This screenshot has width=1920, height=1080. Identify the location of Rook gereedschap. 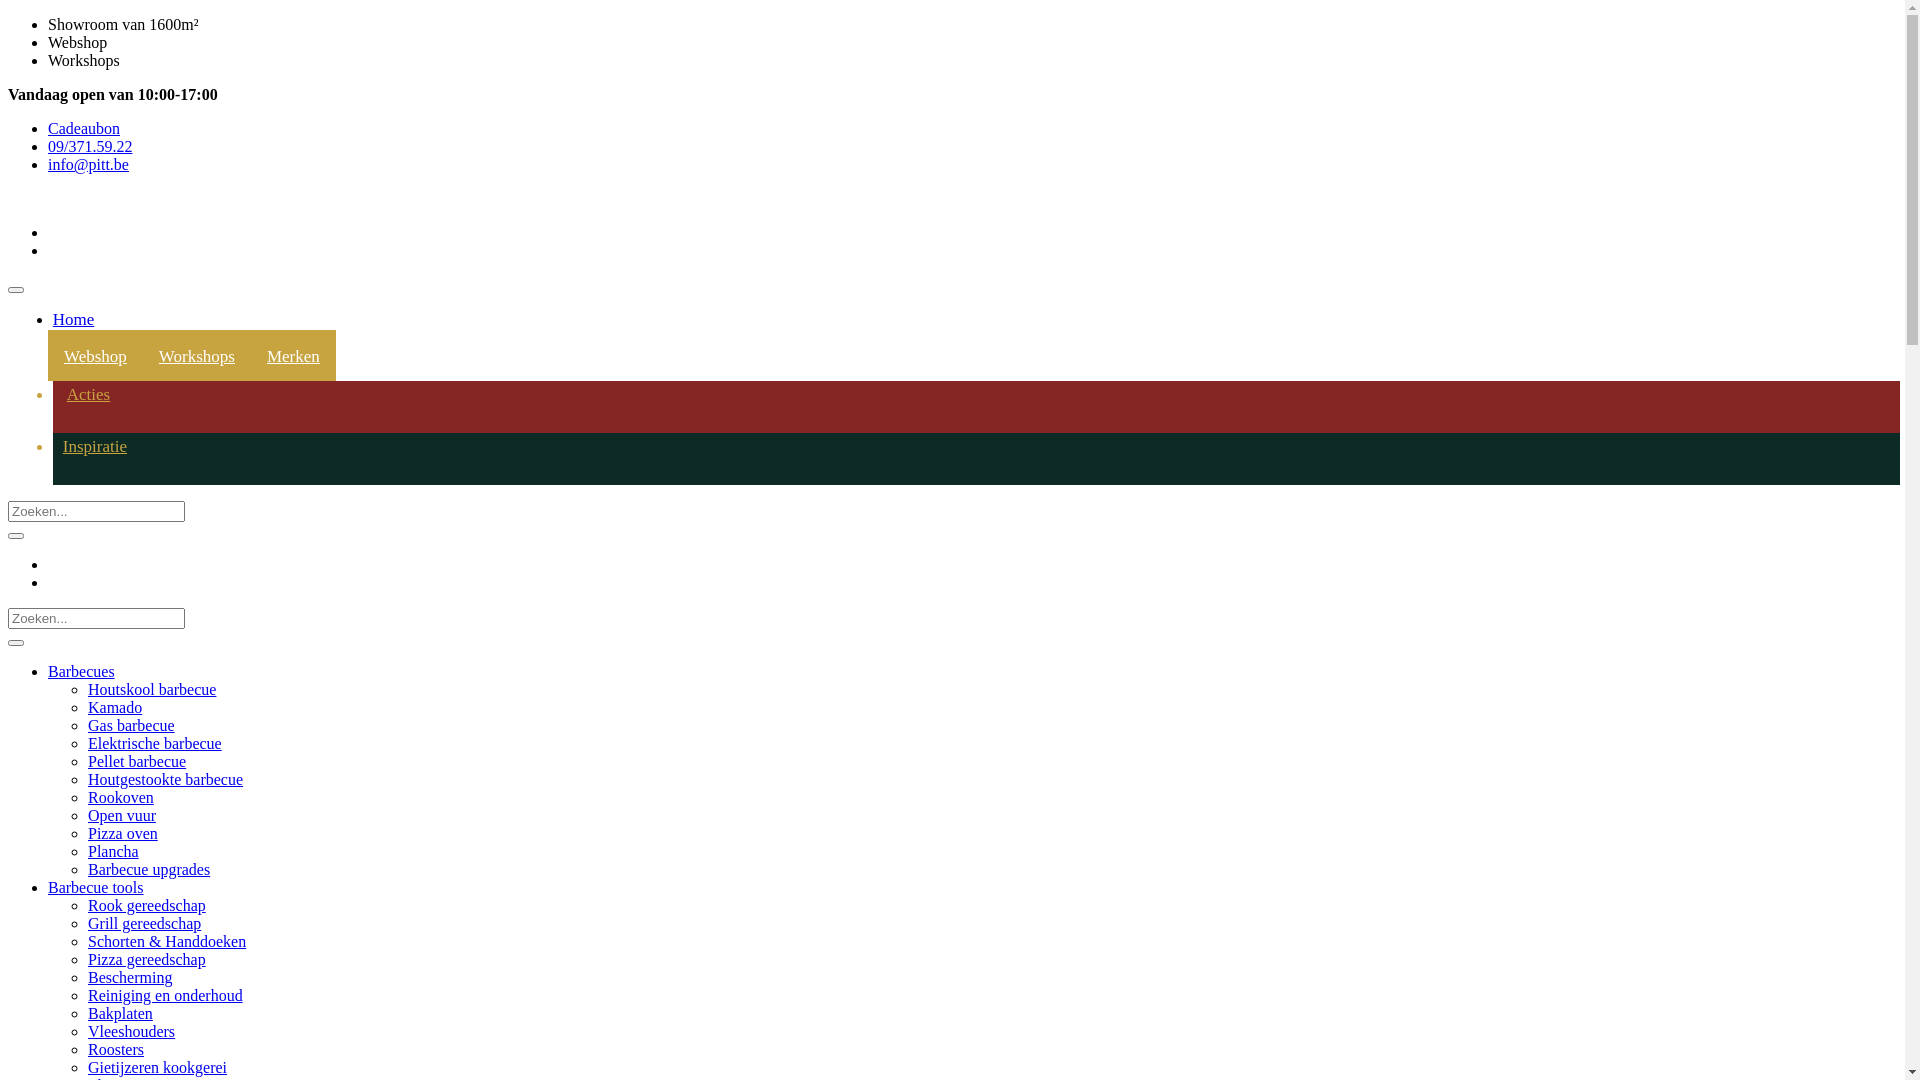
(147, 906).